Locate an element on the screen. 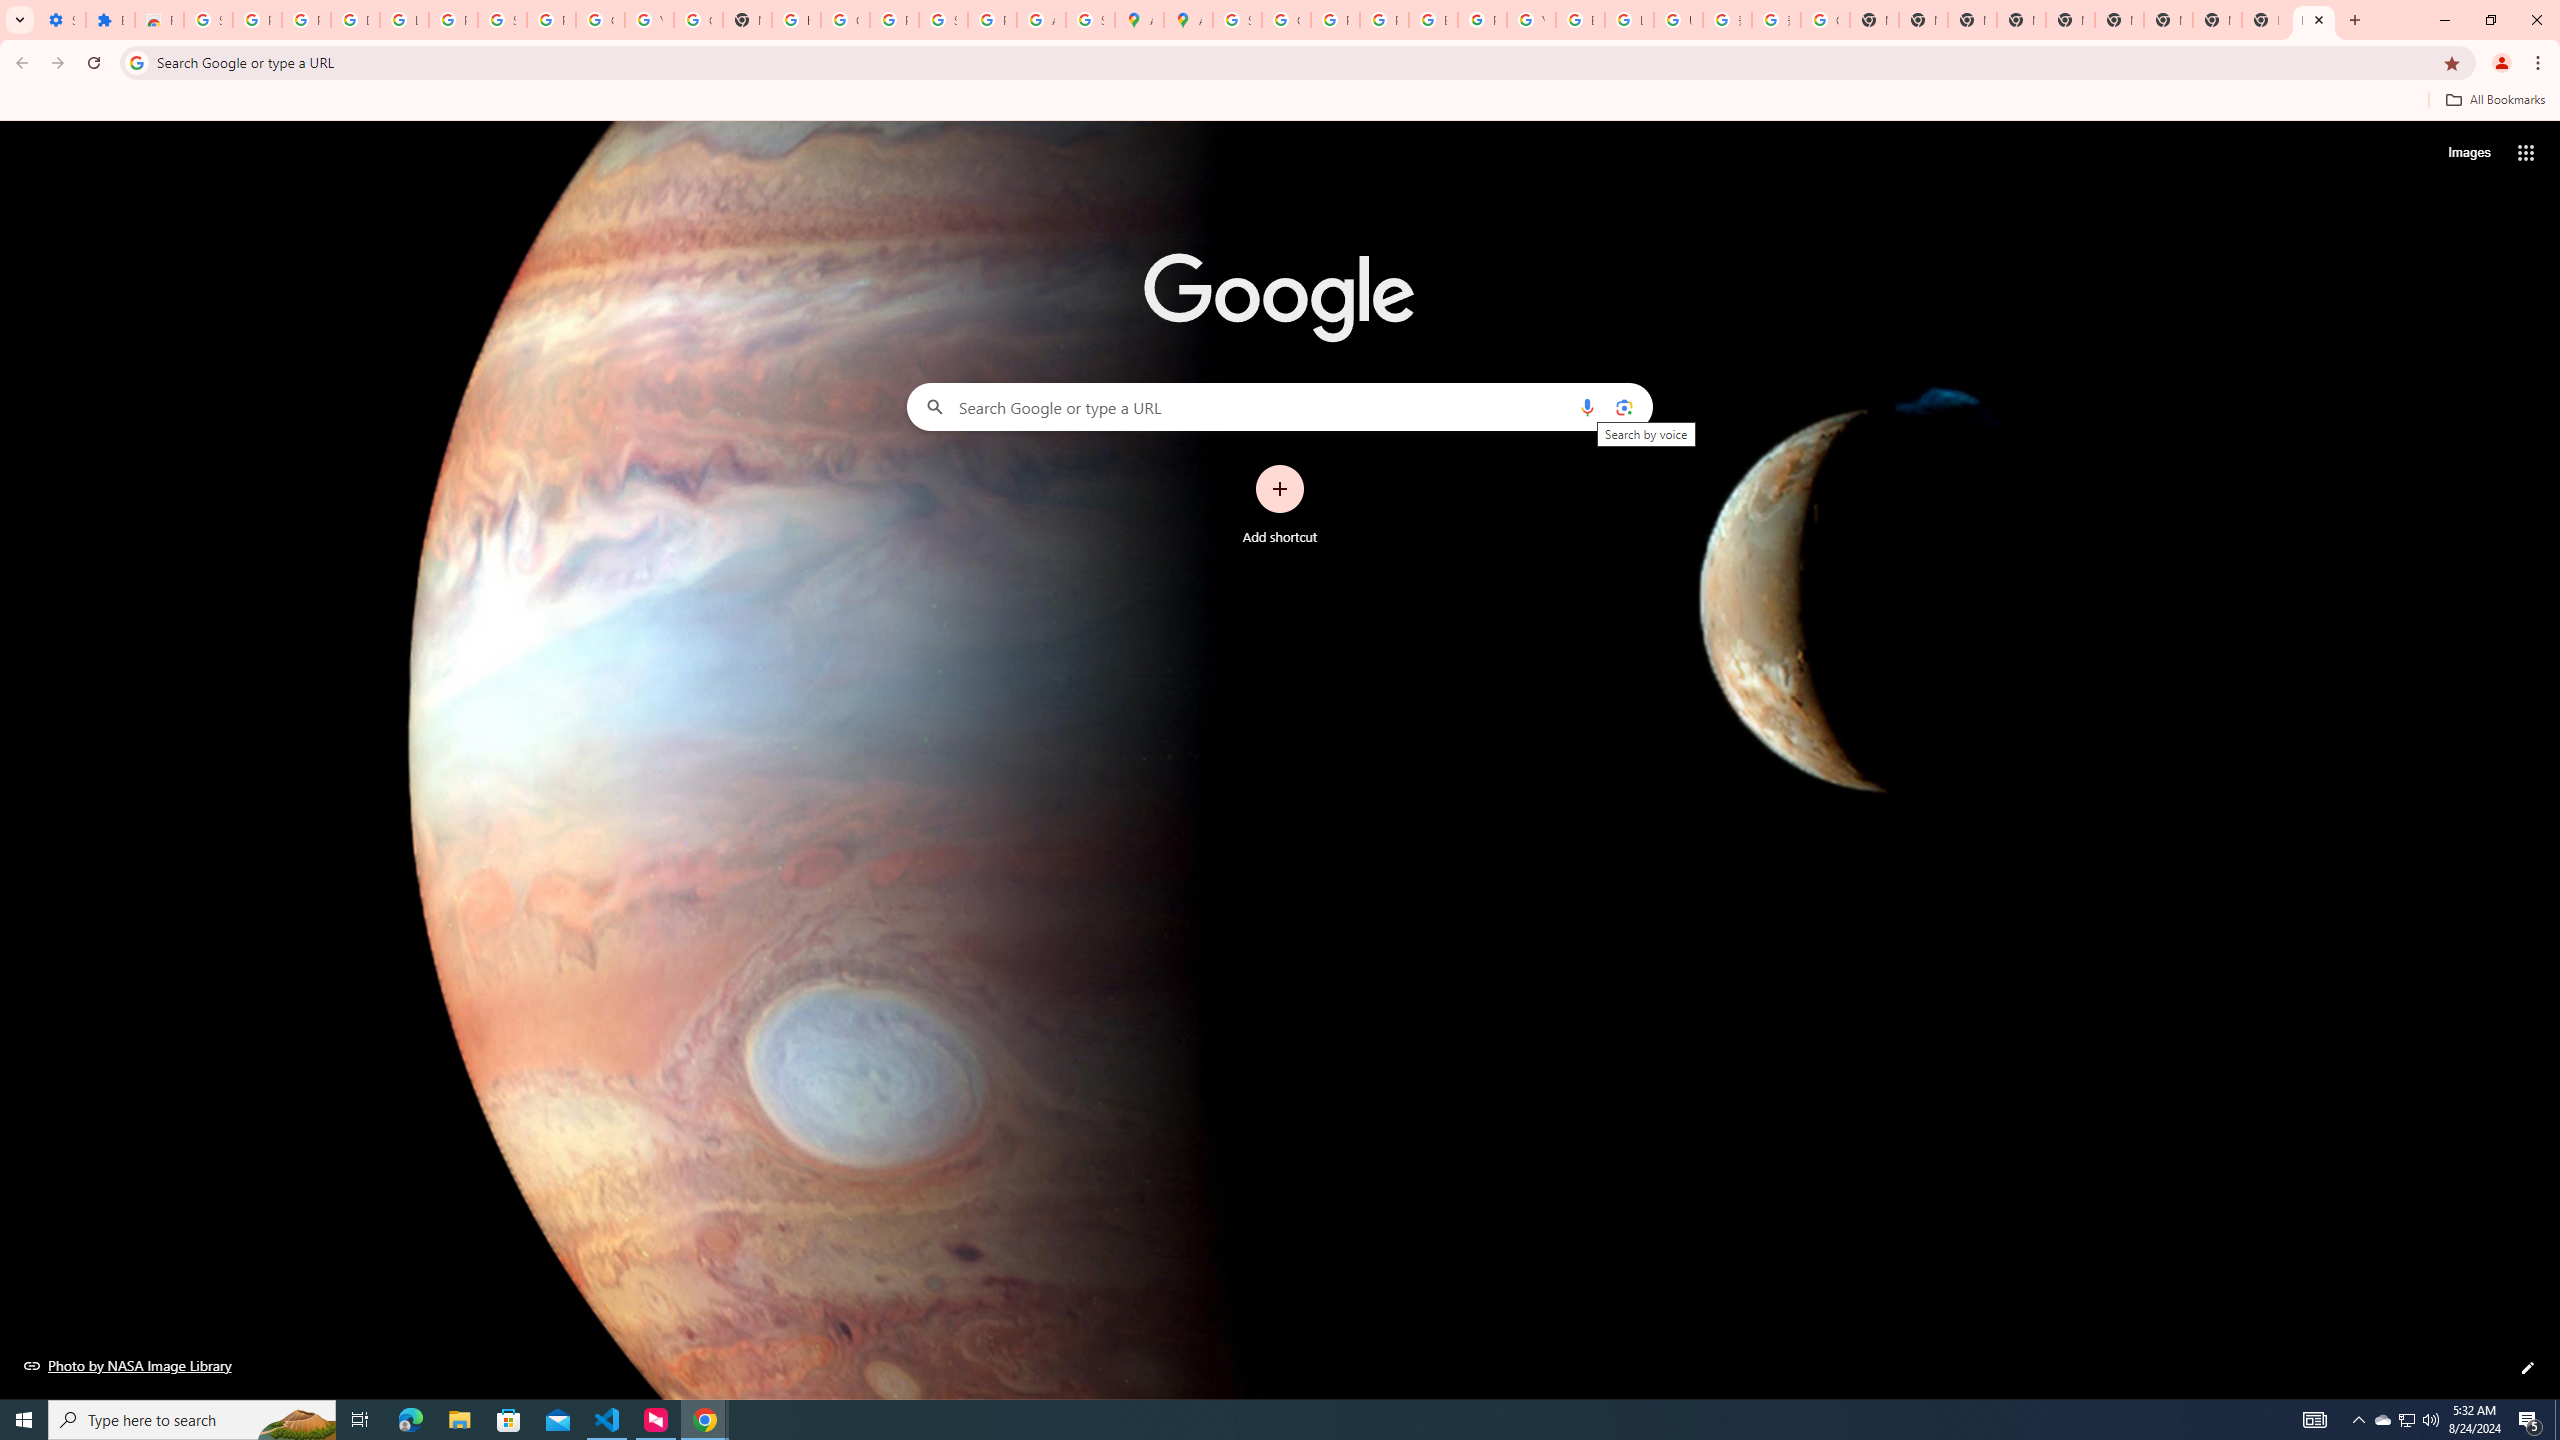  https://scholar.google.com/ is located at coordinates (796, 20).